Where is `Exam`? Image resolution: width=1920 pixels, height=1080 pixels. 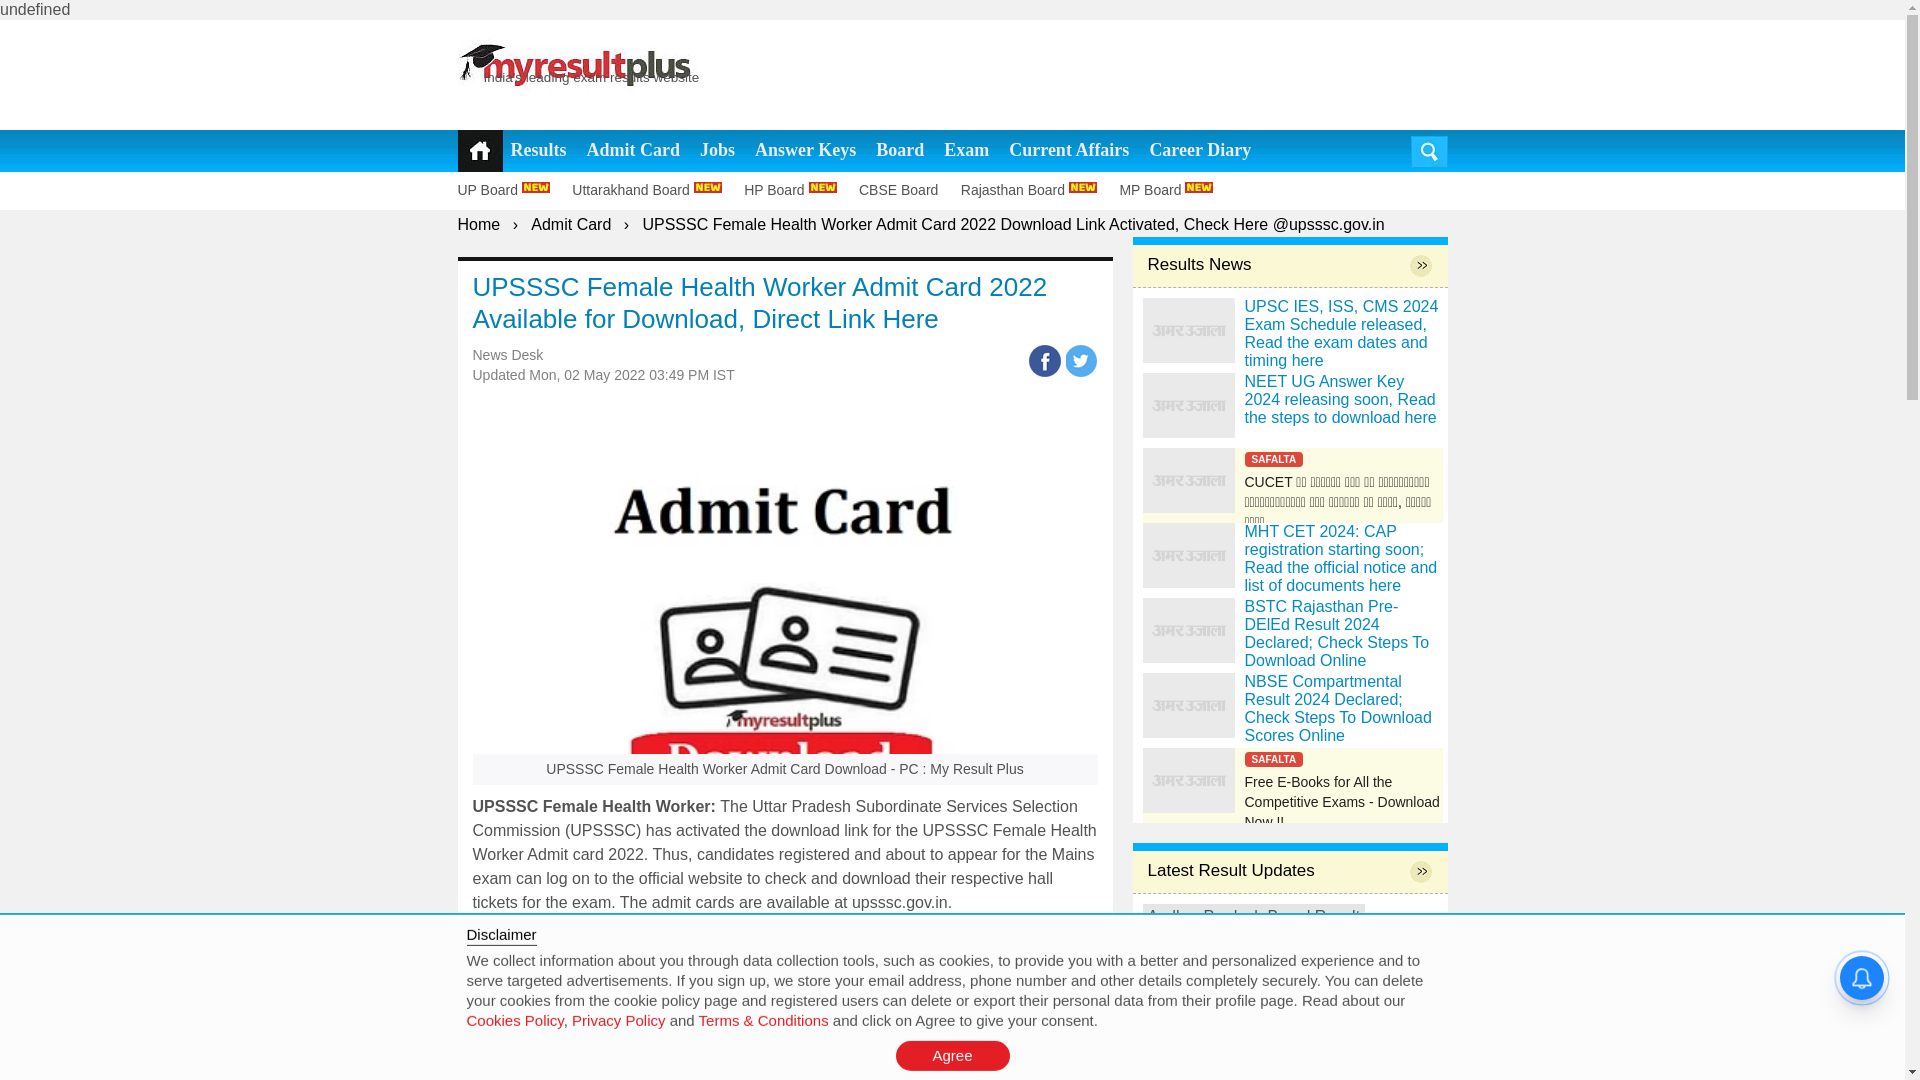
Exam is located at coordinates (966, 150).